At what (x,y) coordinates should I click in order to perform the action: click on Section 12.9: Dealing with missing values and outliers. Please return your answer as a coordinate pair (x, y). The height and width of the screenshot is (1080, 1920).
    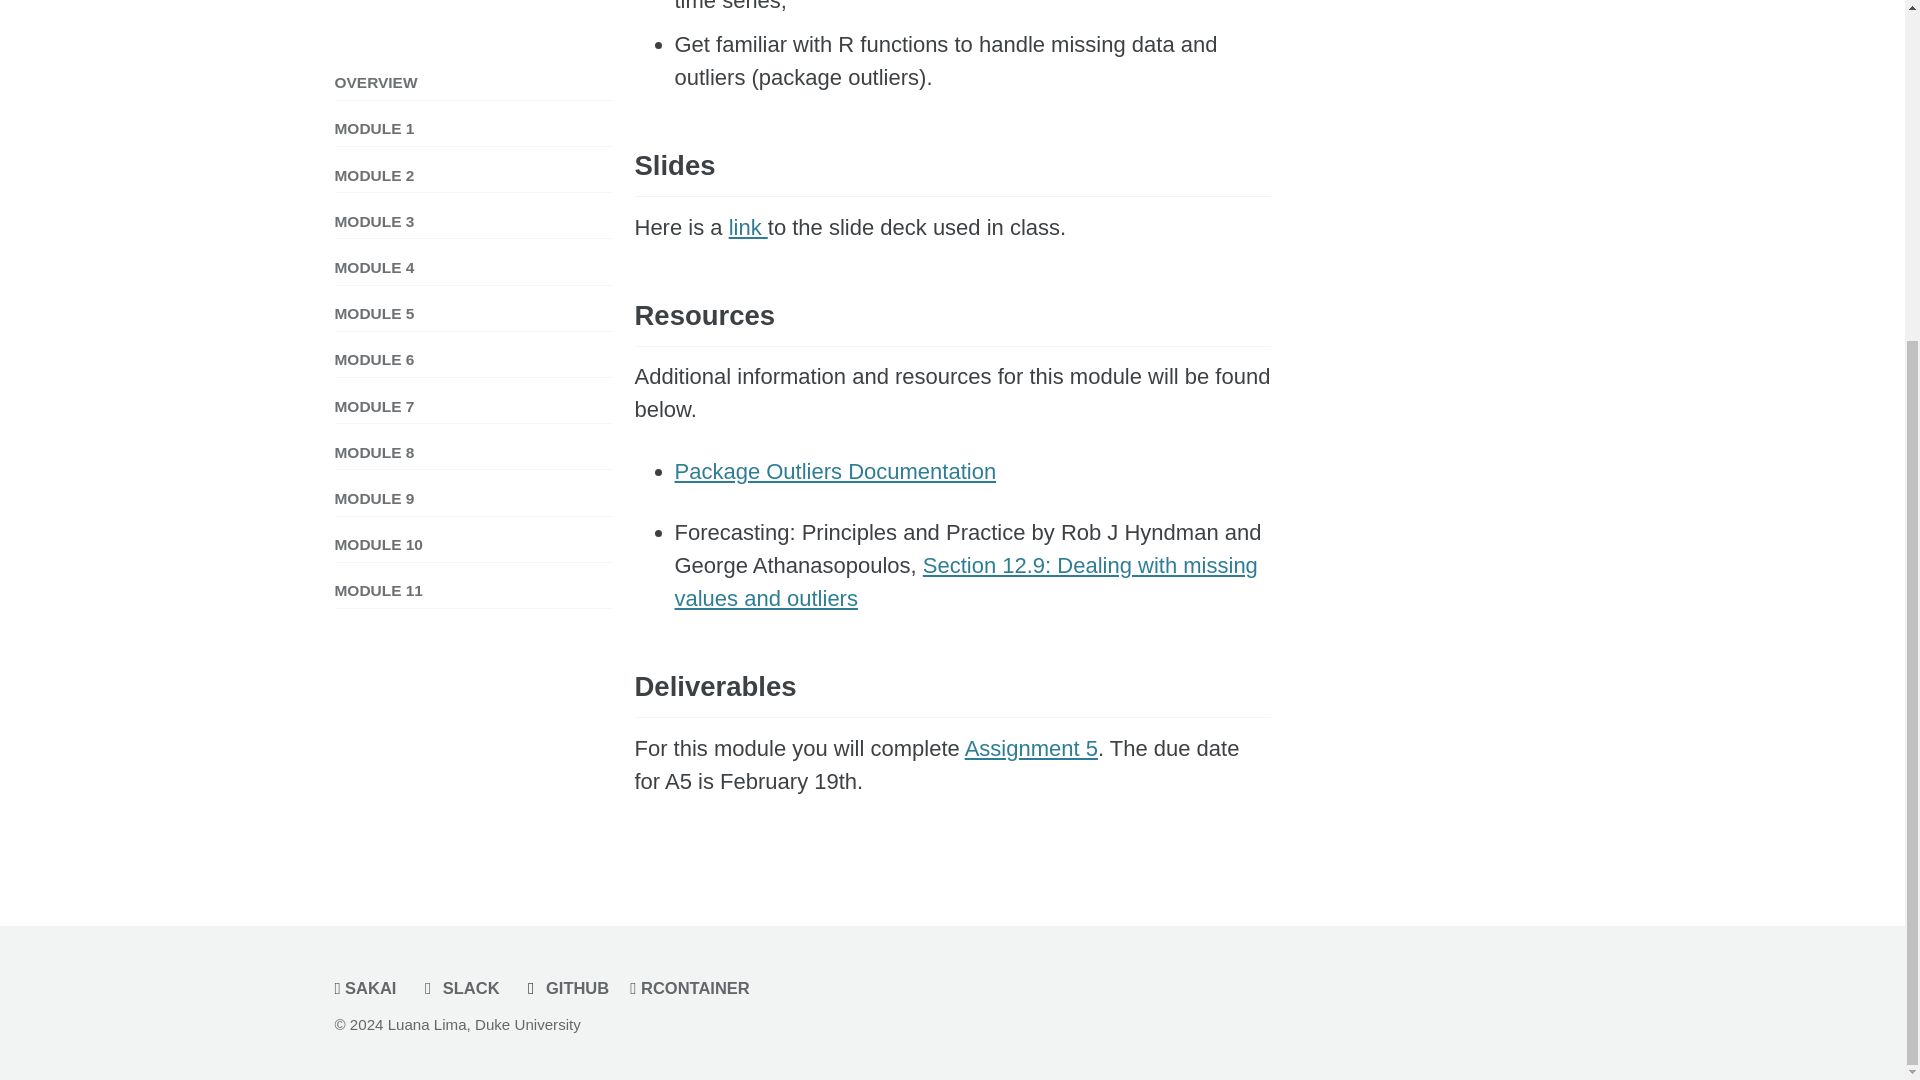
    Looking at the image, I should click on (965, 582).